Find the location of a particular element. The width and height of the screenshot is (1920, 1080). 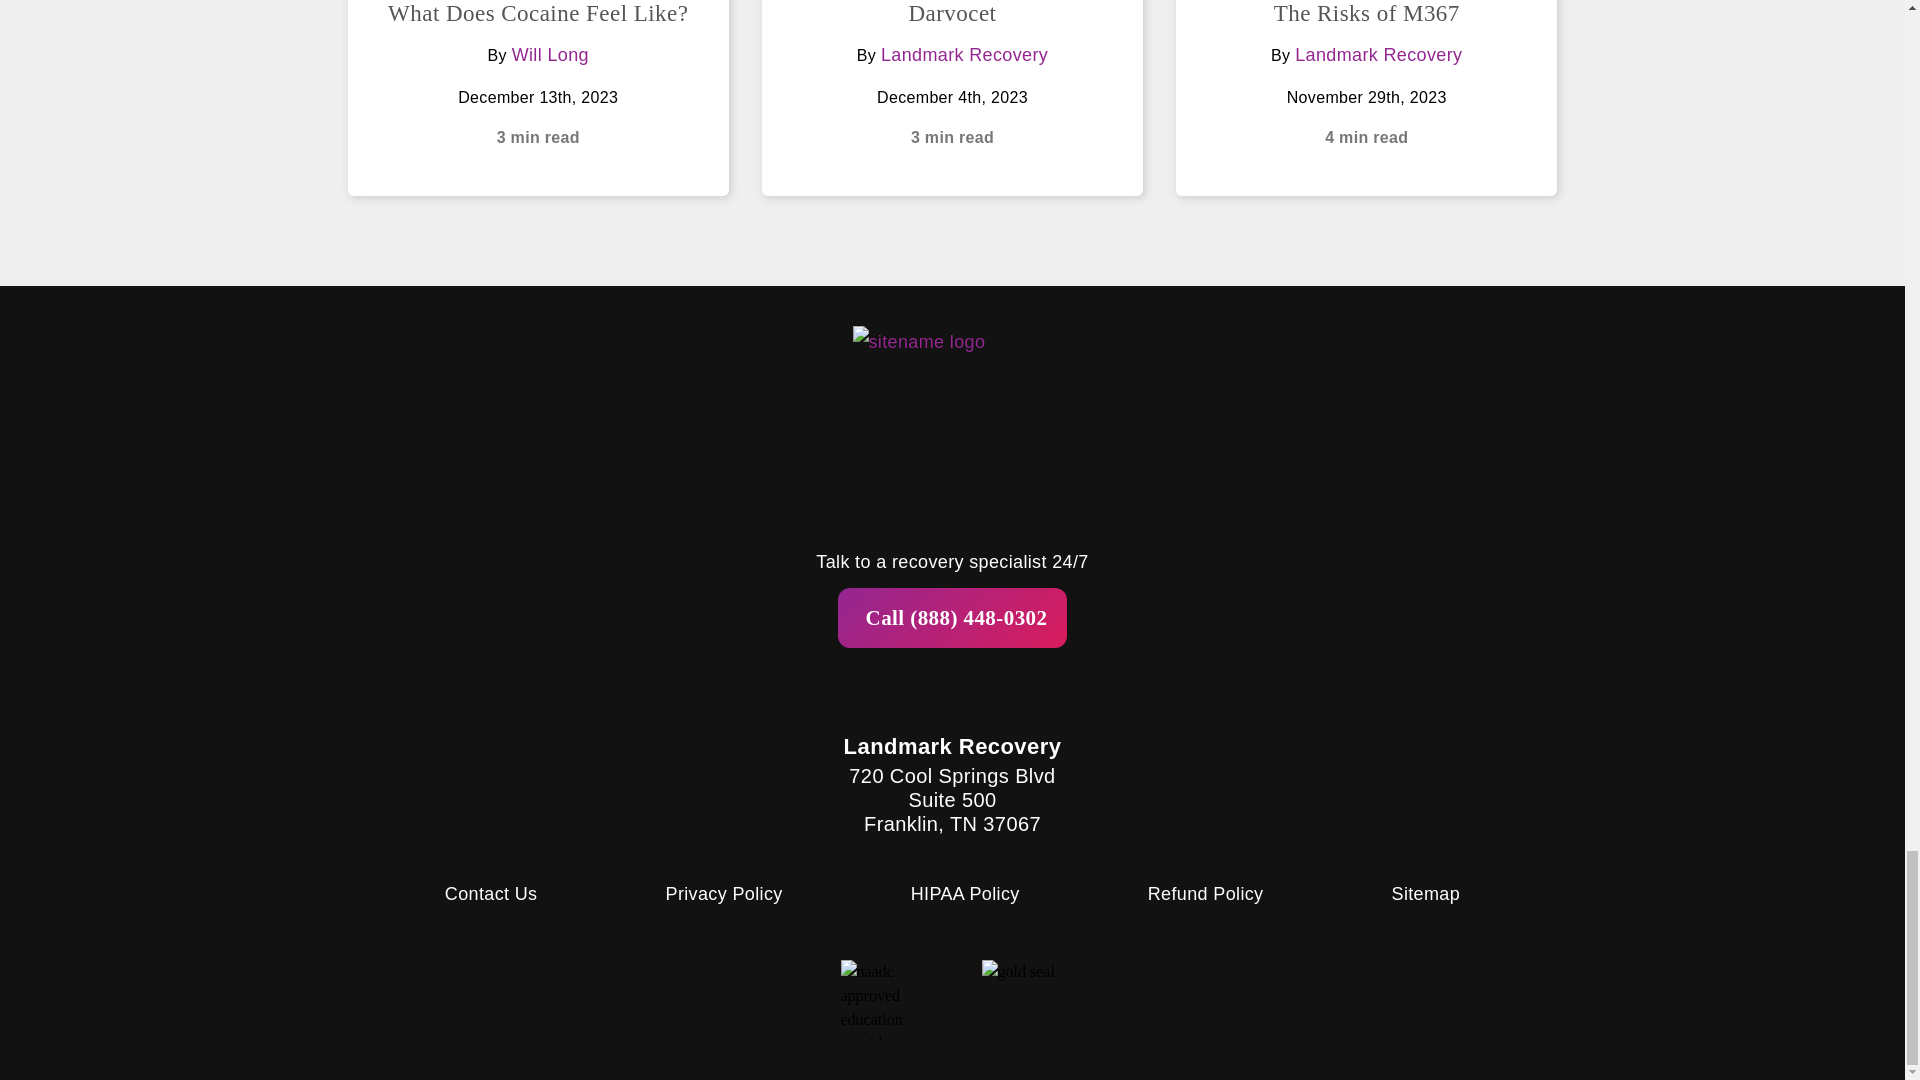

Landmark Recovery is located at coordinates (1378, 54).